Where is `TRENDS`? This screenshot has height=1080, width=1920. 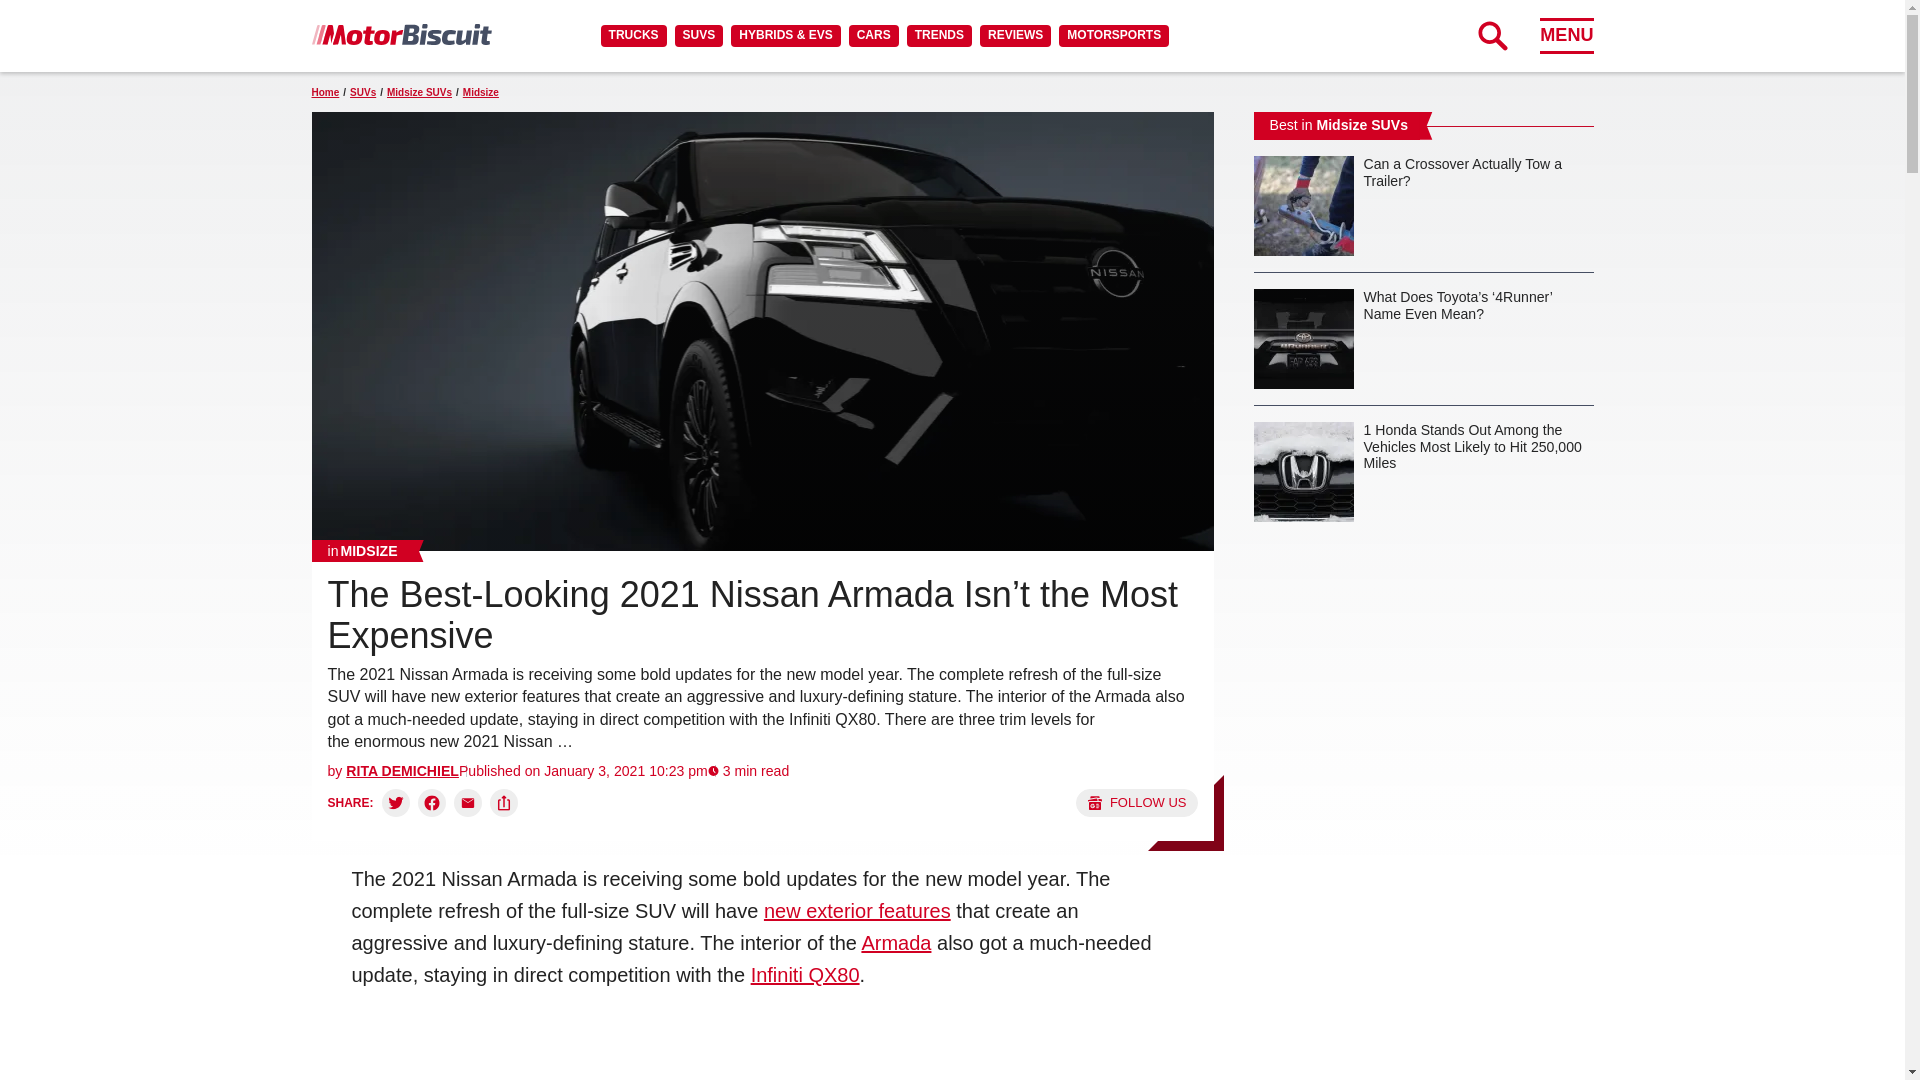 TRENDS is located at coordinates (938, 35).